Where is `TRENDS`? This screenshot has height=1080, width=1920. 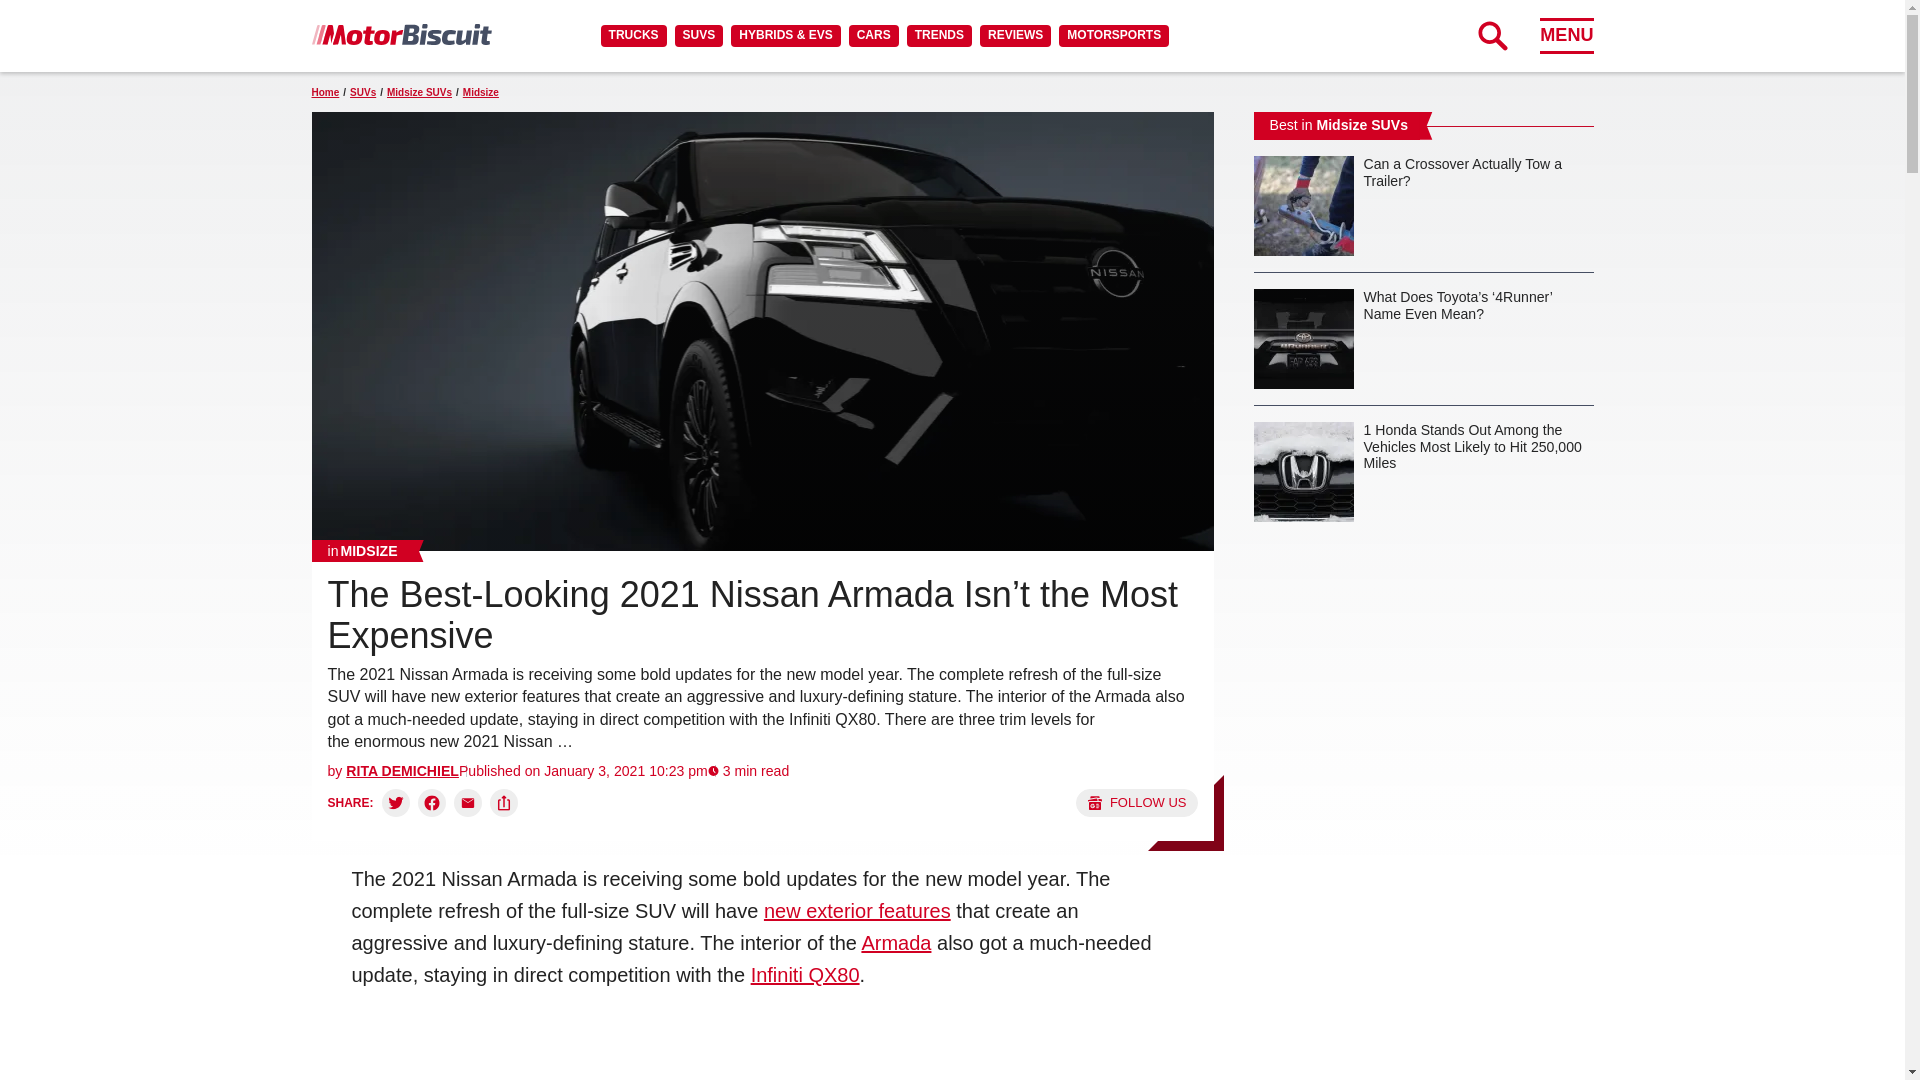 TRENDS is located at coordinates (938, 35).